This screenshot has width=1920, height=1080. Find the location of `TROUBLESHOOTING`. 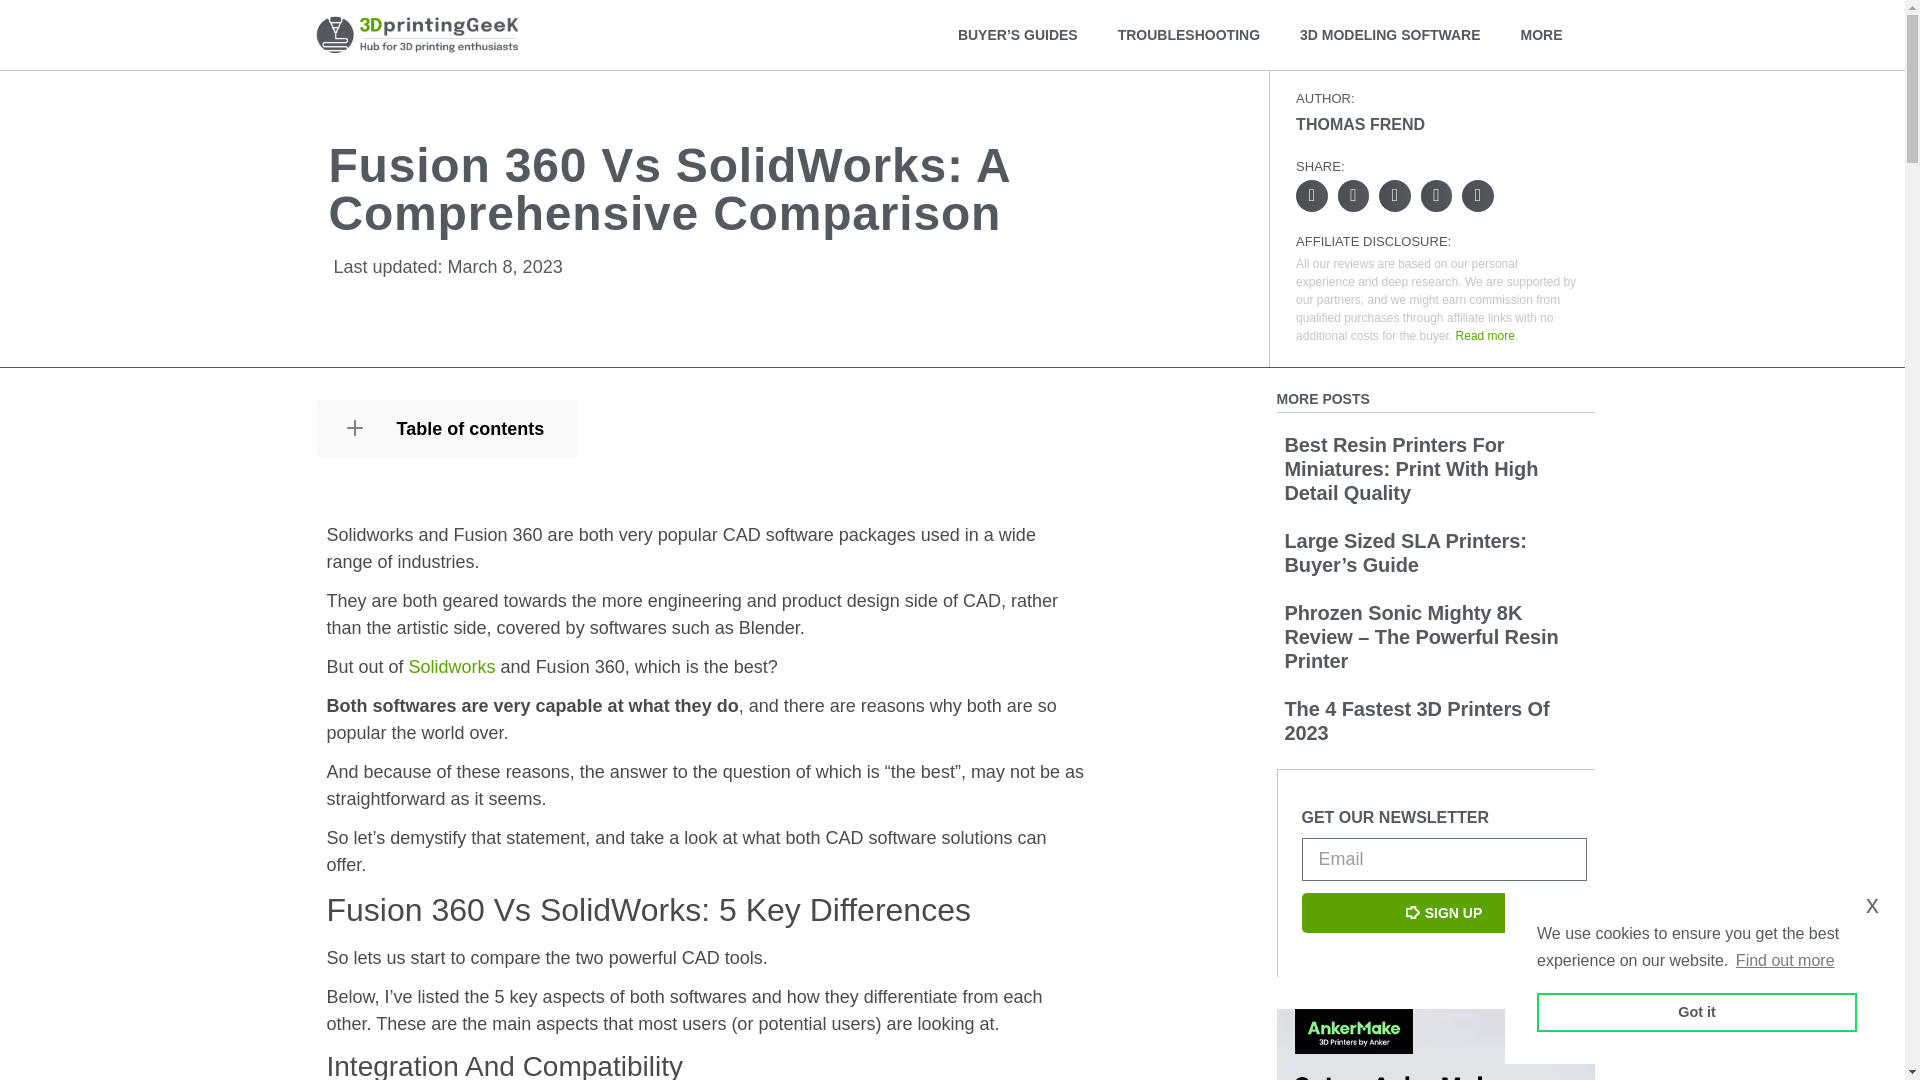

TROUBLESHOOTING is located at coordinates (1189, 34).